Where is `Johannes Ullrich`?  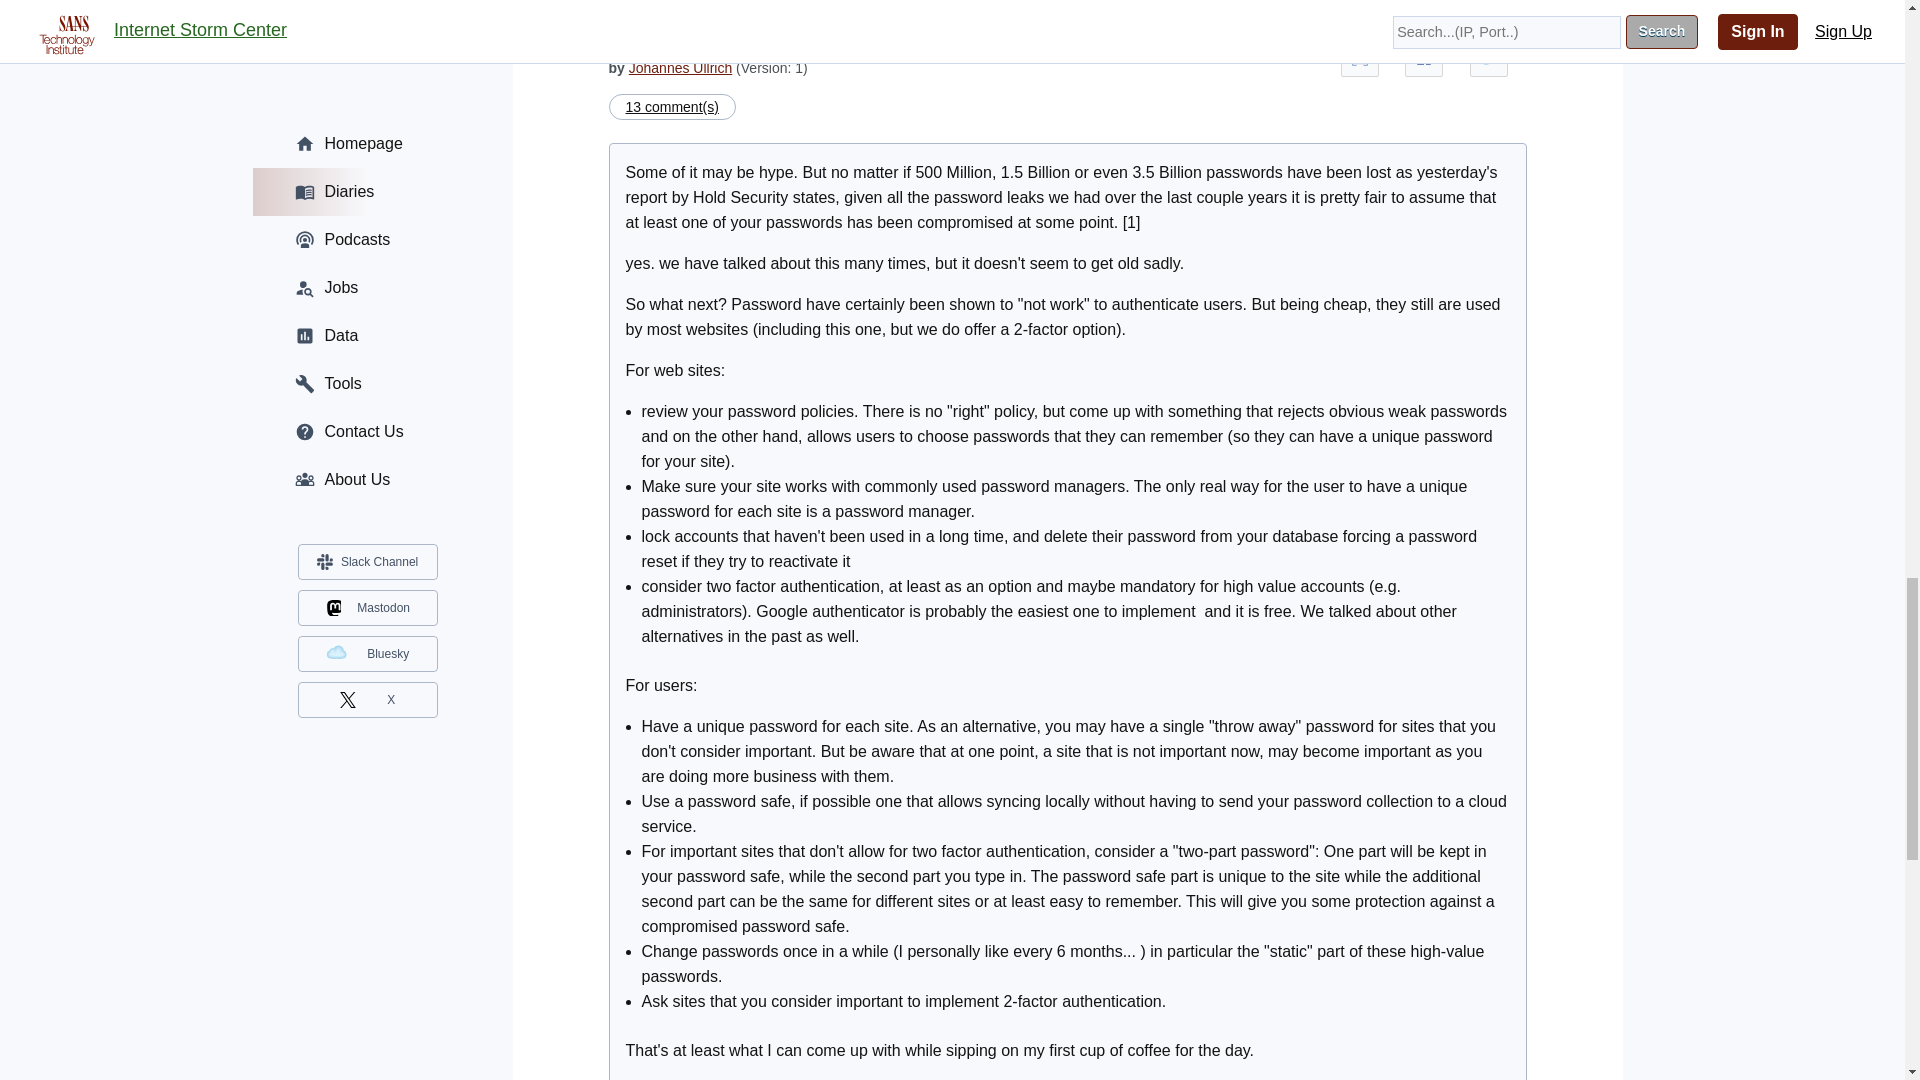 Johannes Ullrich is located at coordinates (681, 68).